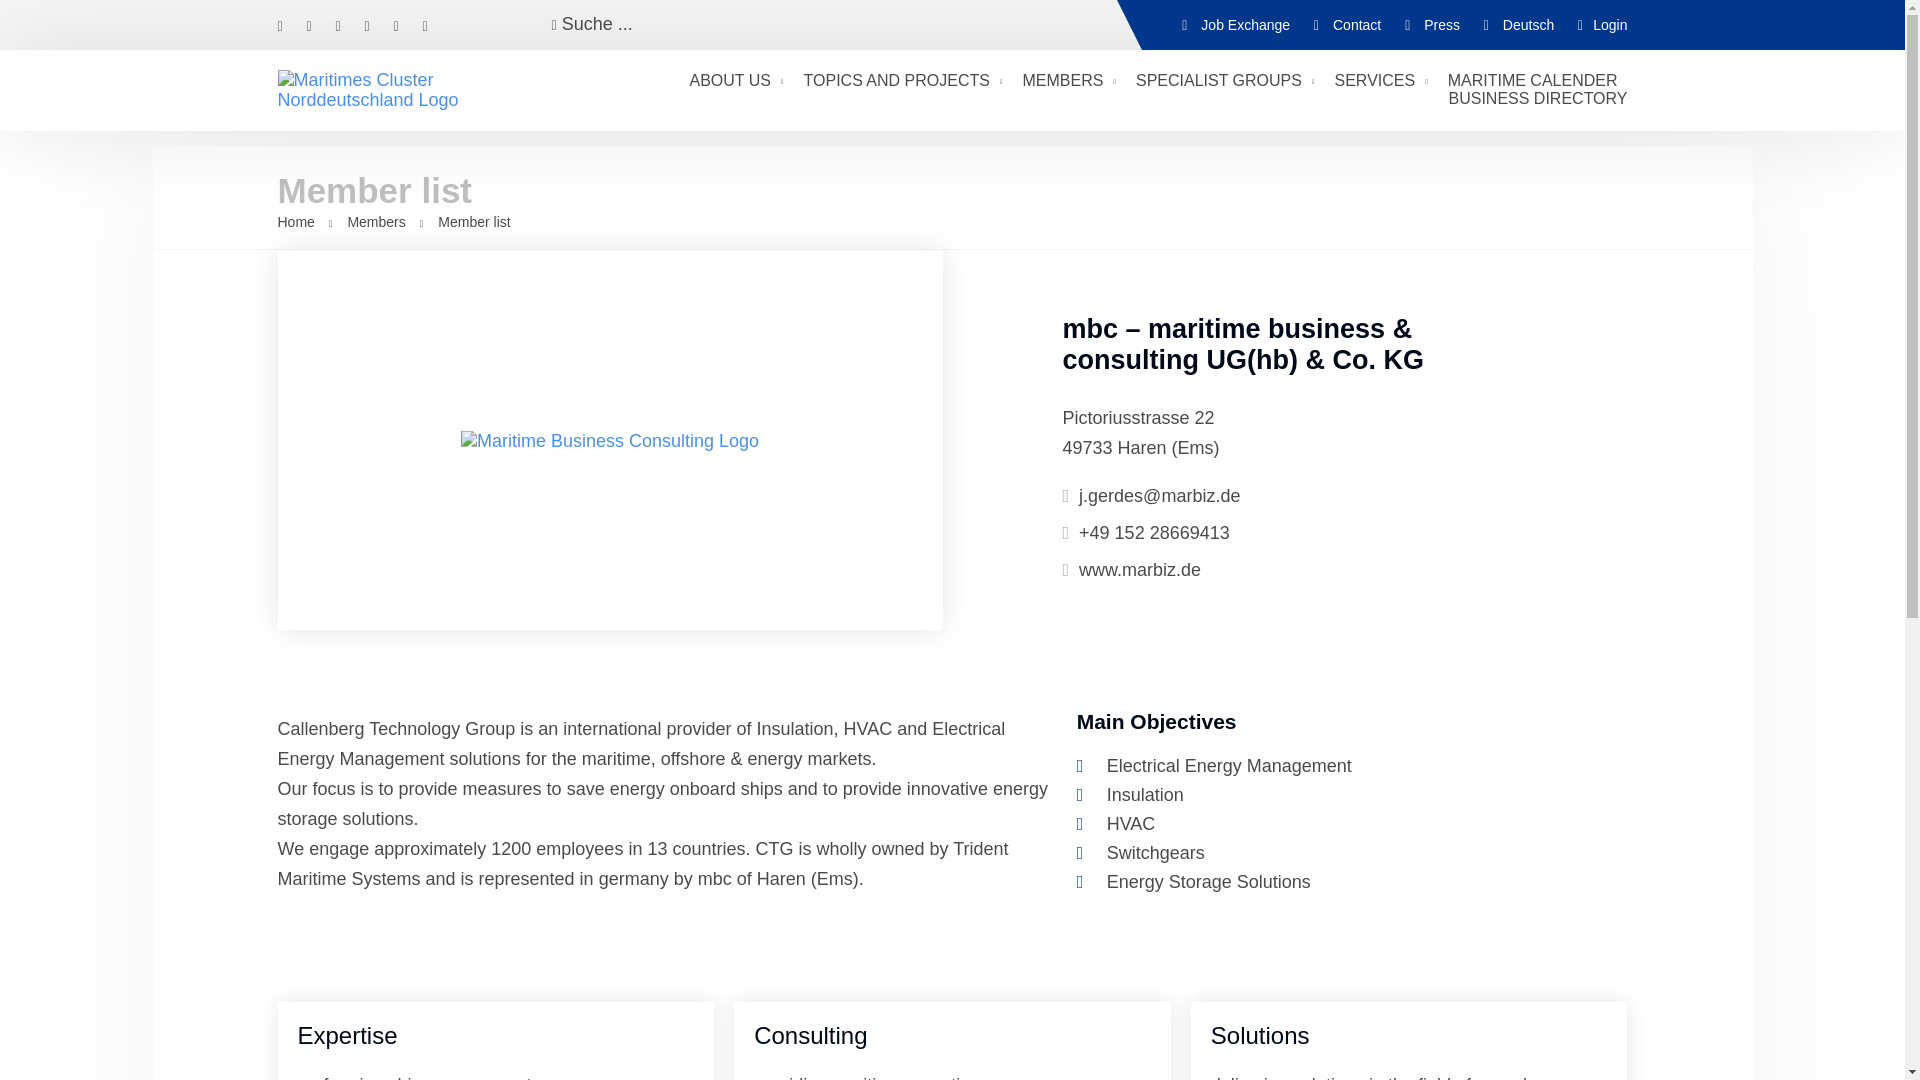 Image resolution: width=1920 pixels, height=1080 pixels. I want to click on Job Exchange, so click(1236, 25).